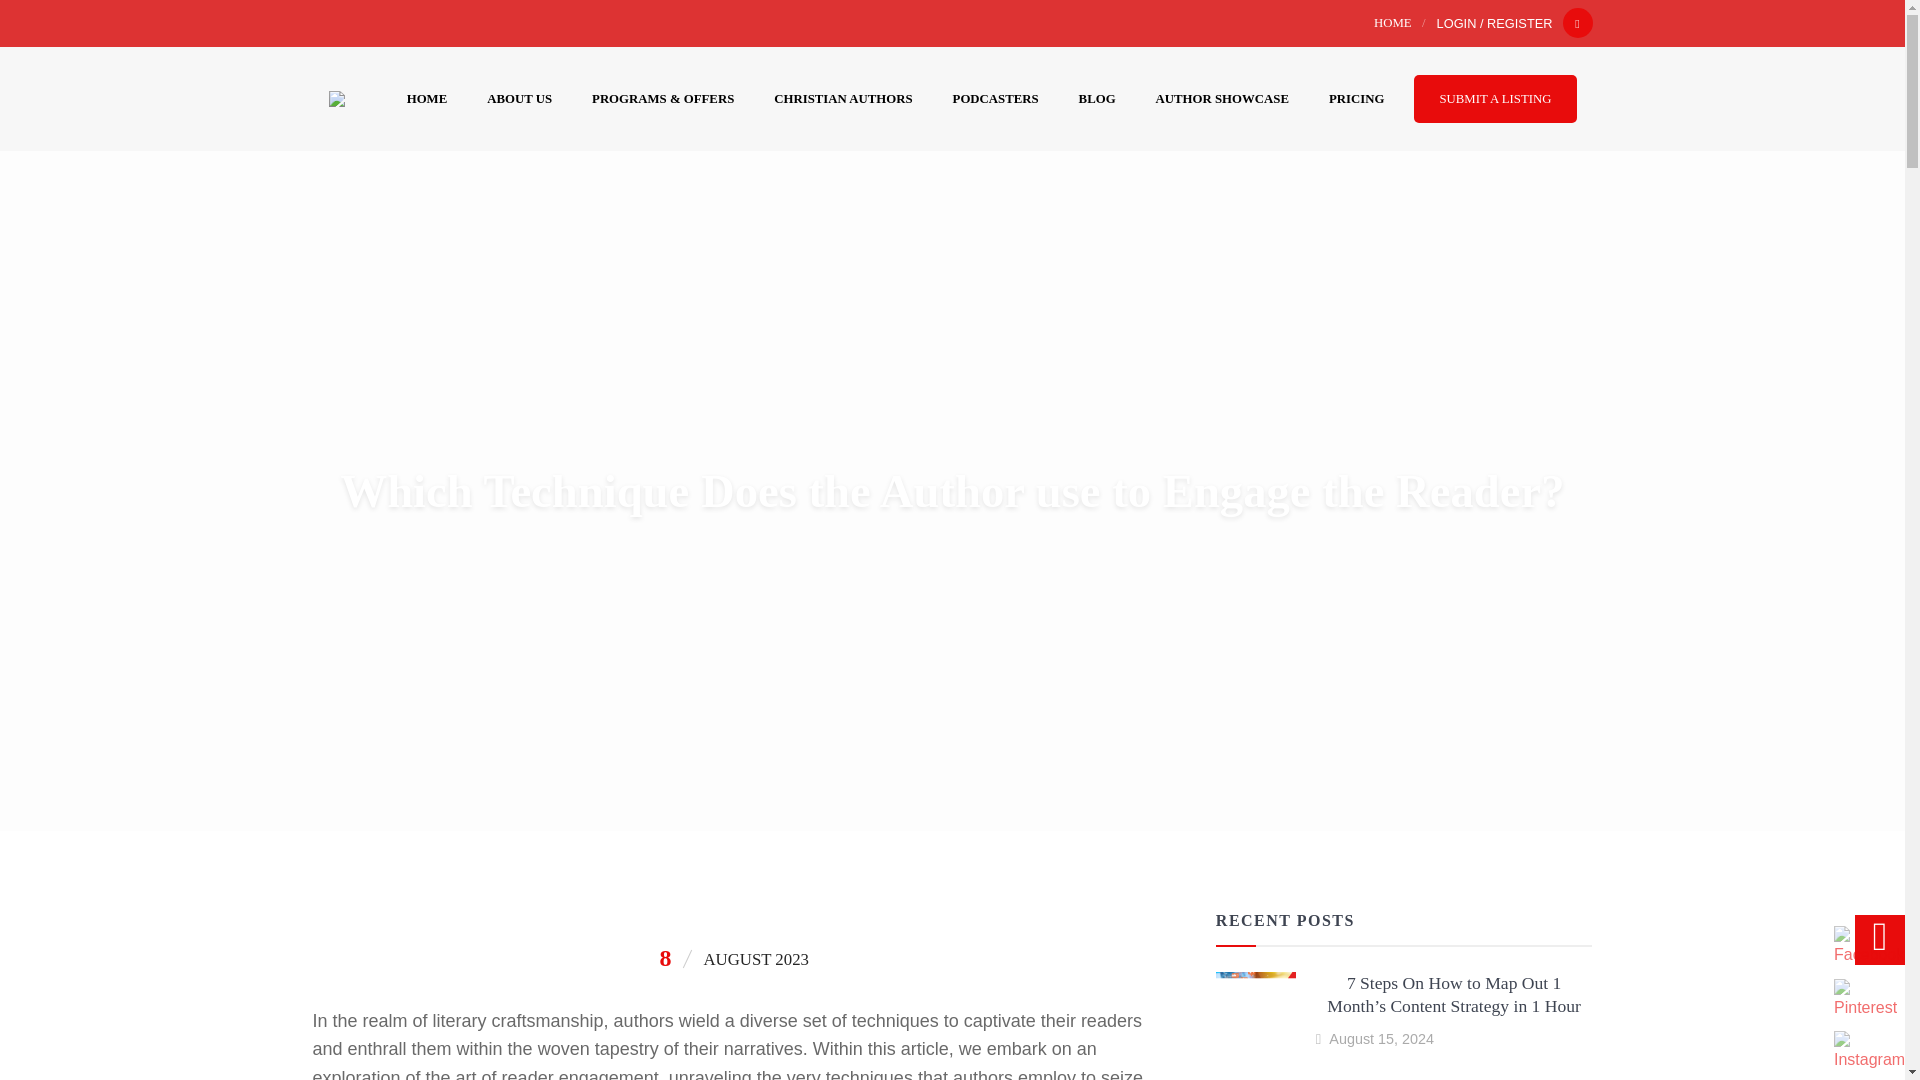 Image resolution: width=1920 pixels, height=1080 pixels. Describe the element at coordinates (1868, 946) in the screenshot. I see `Facebook` at that location.